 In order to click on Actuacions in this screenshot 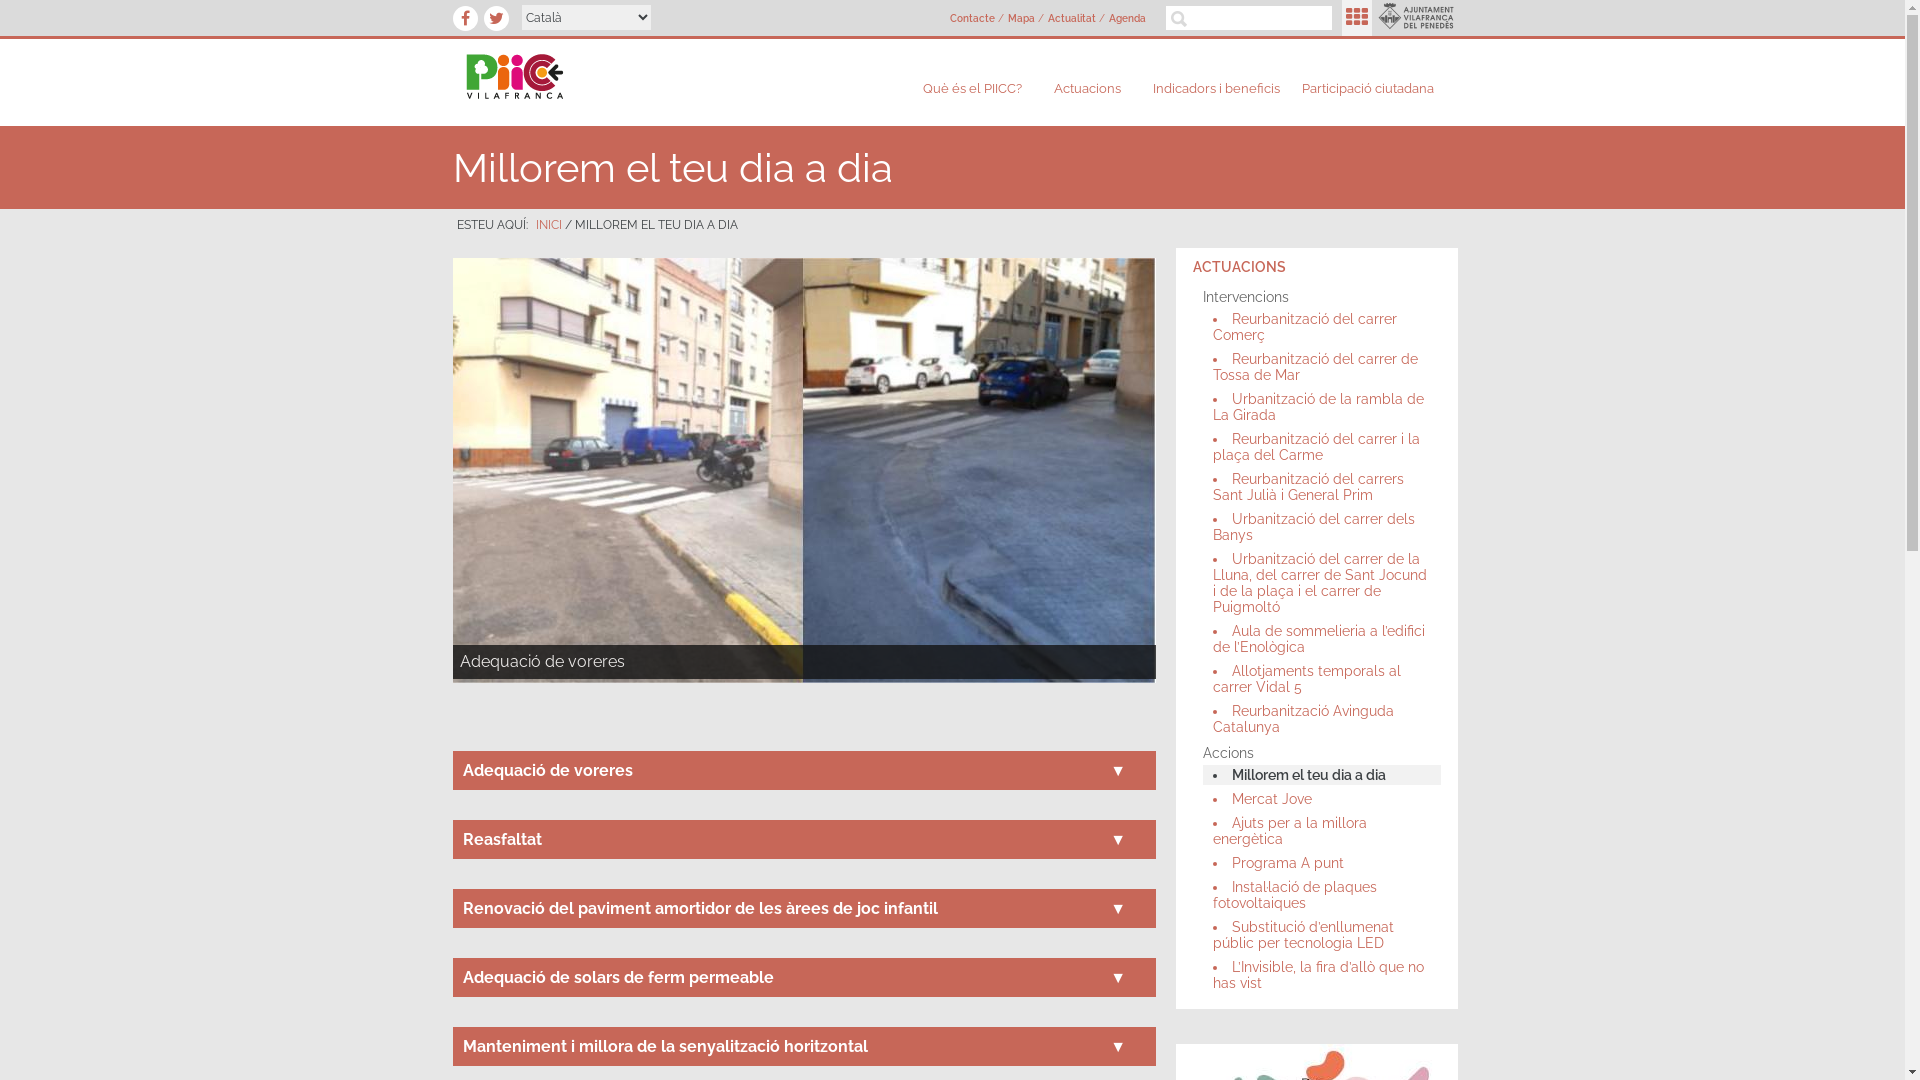, I will do `click(1092, 88)`.